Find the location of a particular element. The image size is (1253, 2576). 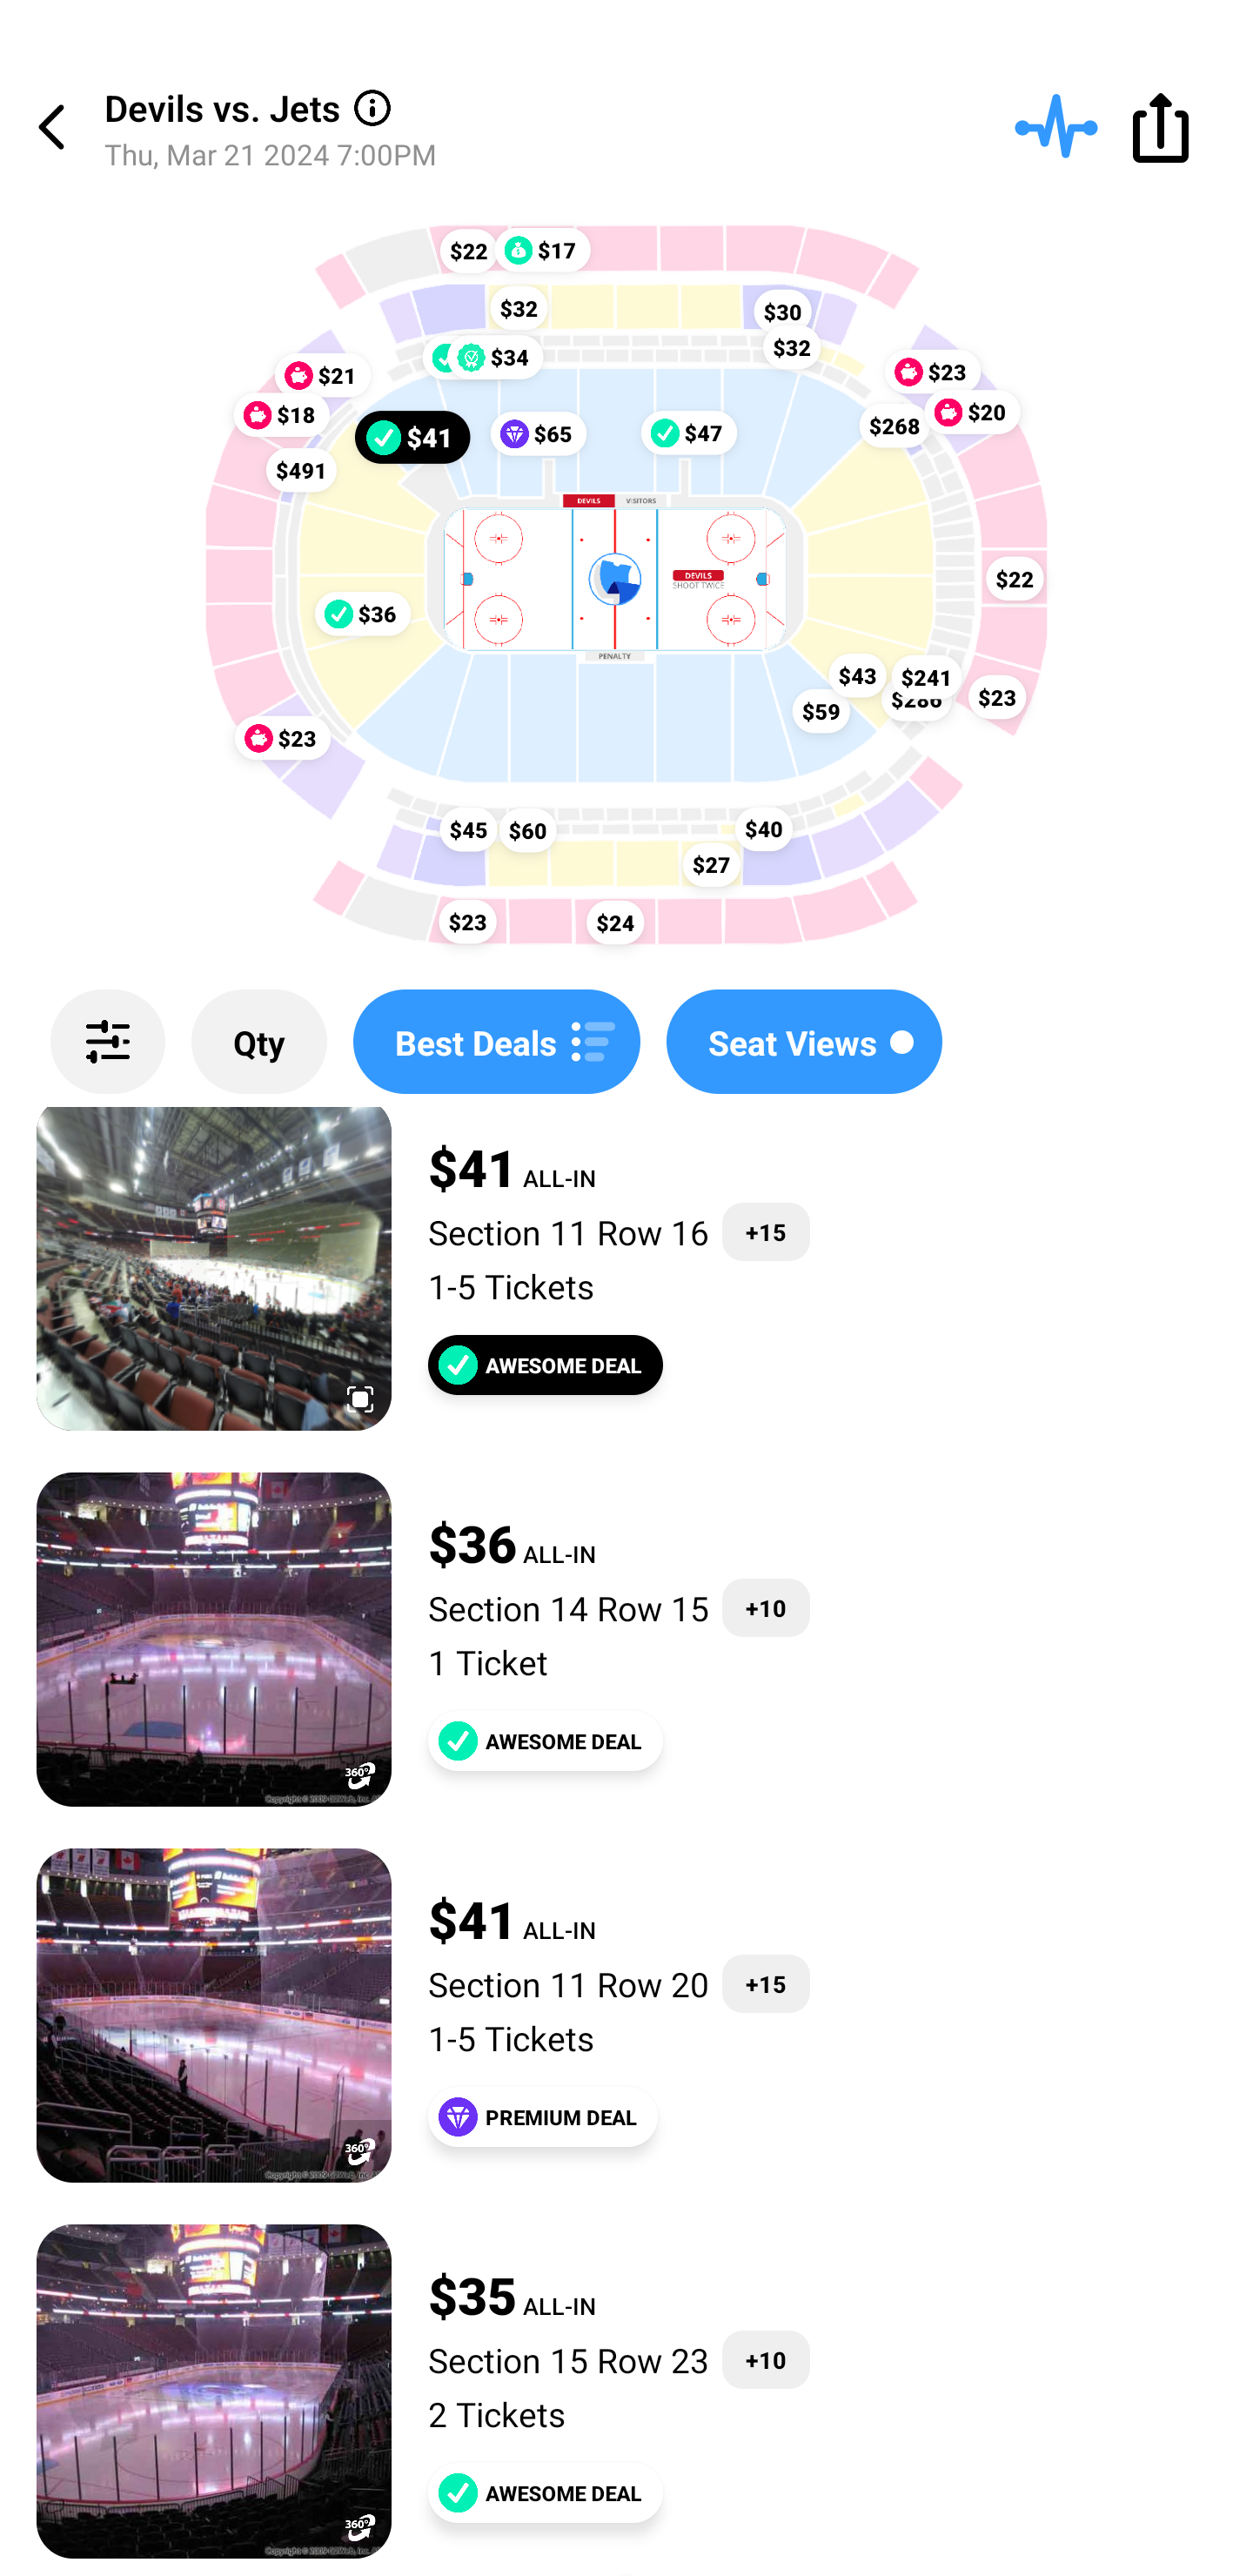

+10 is located at coordinates (766, 1607).